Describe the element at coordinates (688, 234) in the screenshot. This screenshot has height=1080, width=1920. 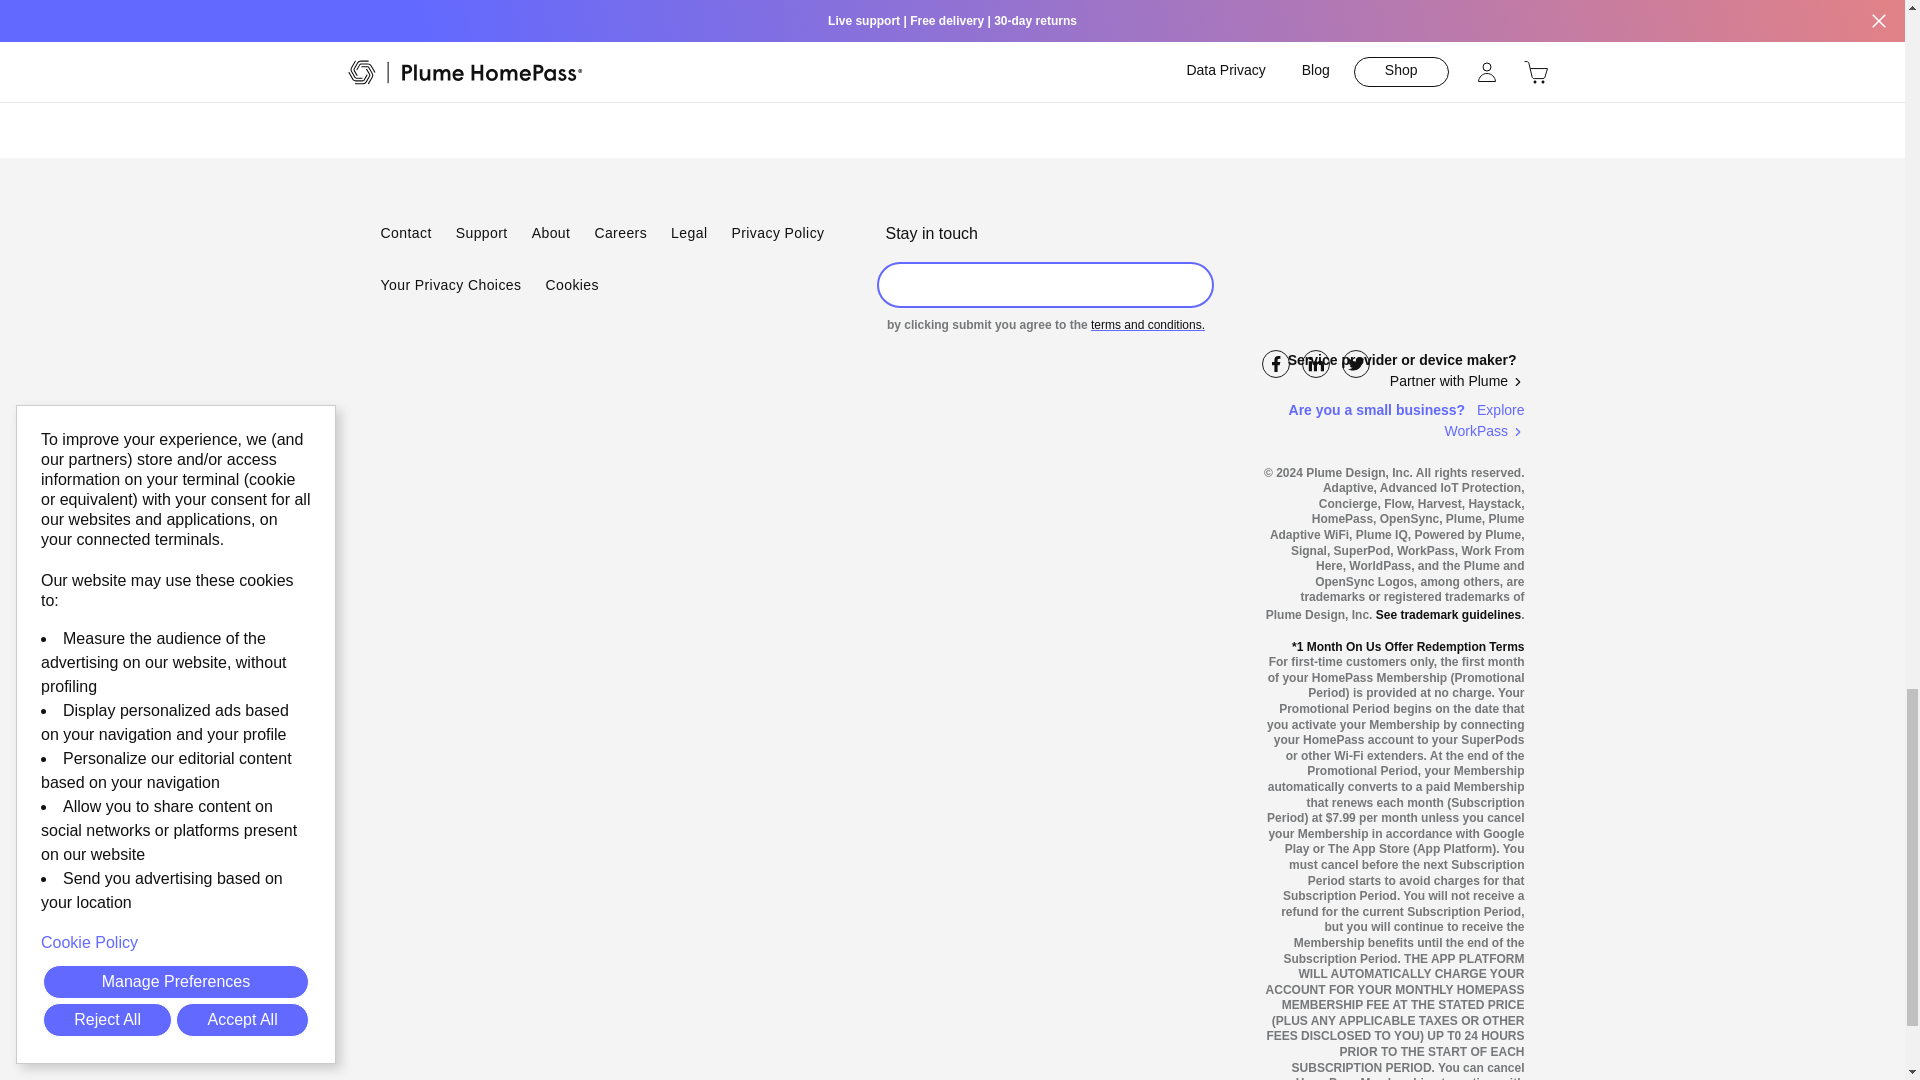
I see `Legal` at that location.